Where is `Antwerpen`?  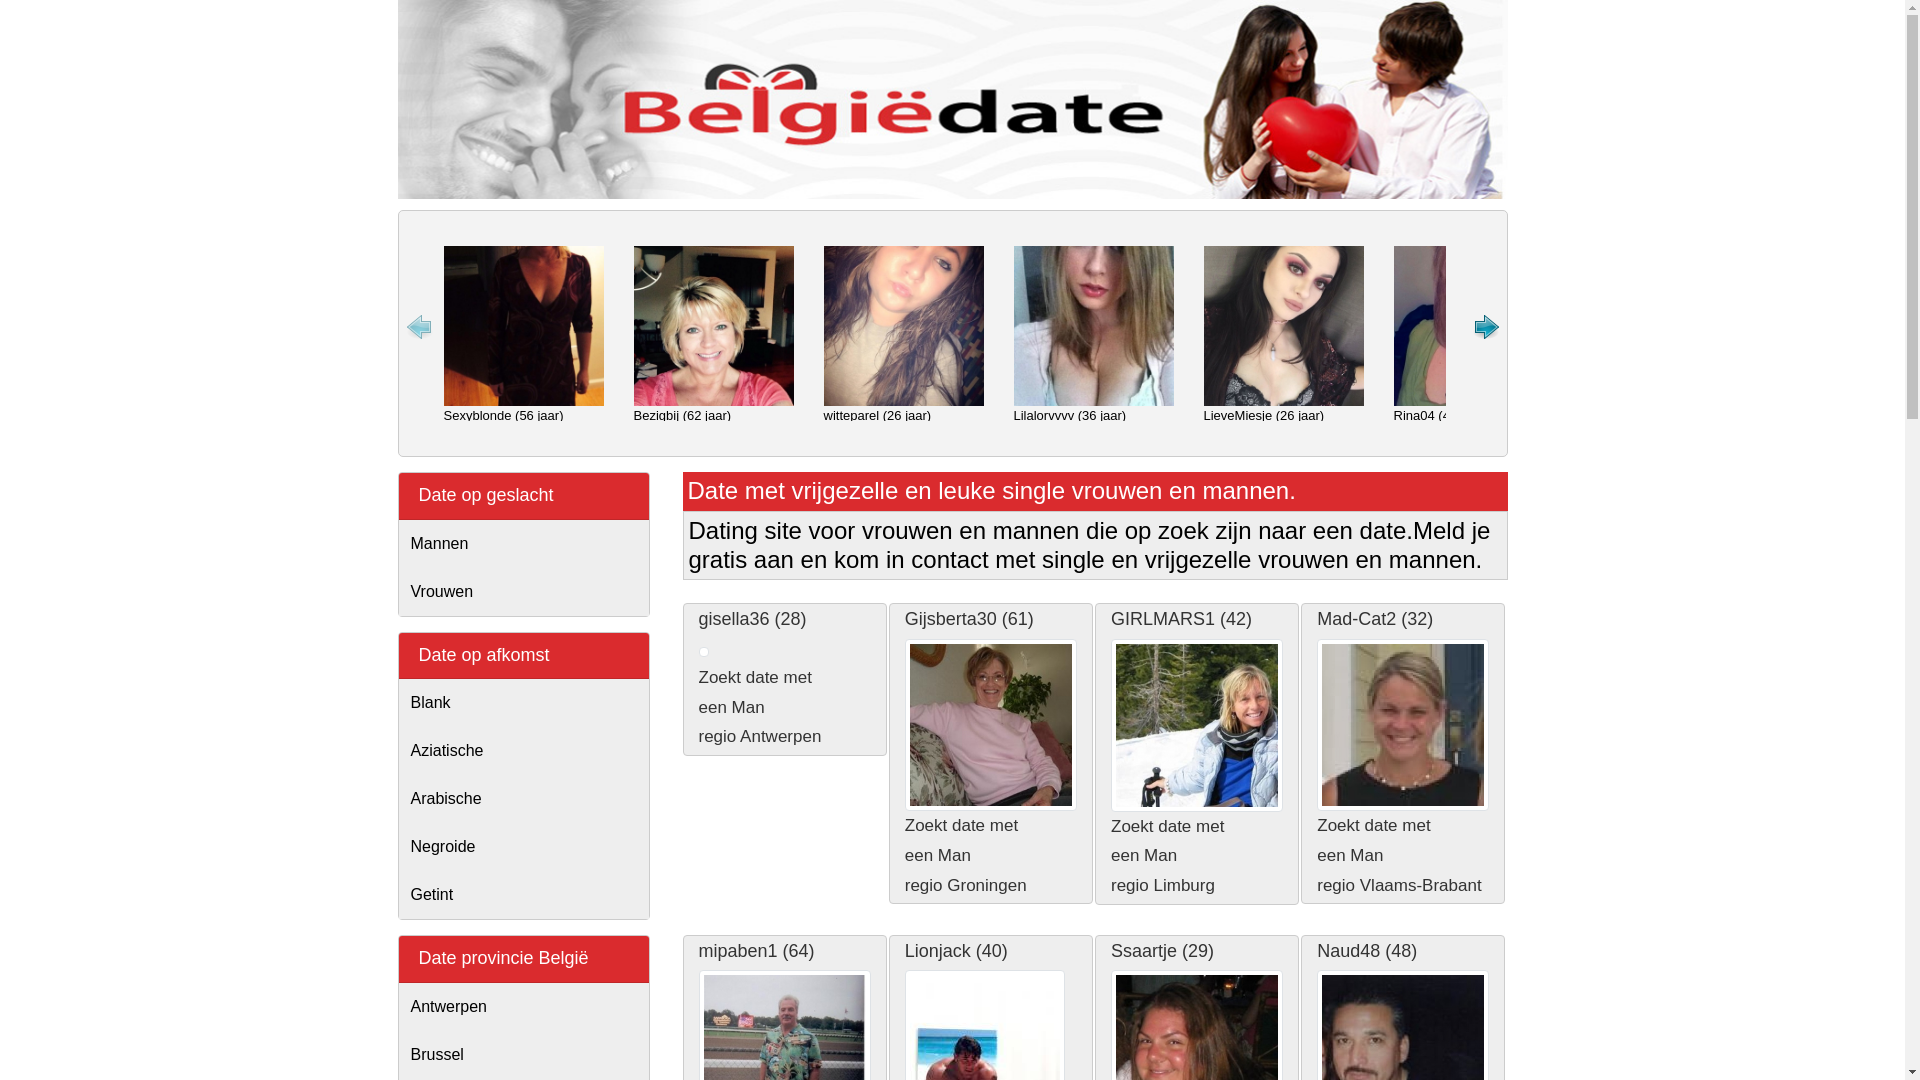 Antwerpen is located at coordinates (523, 1007).